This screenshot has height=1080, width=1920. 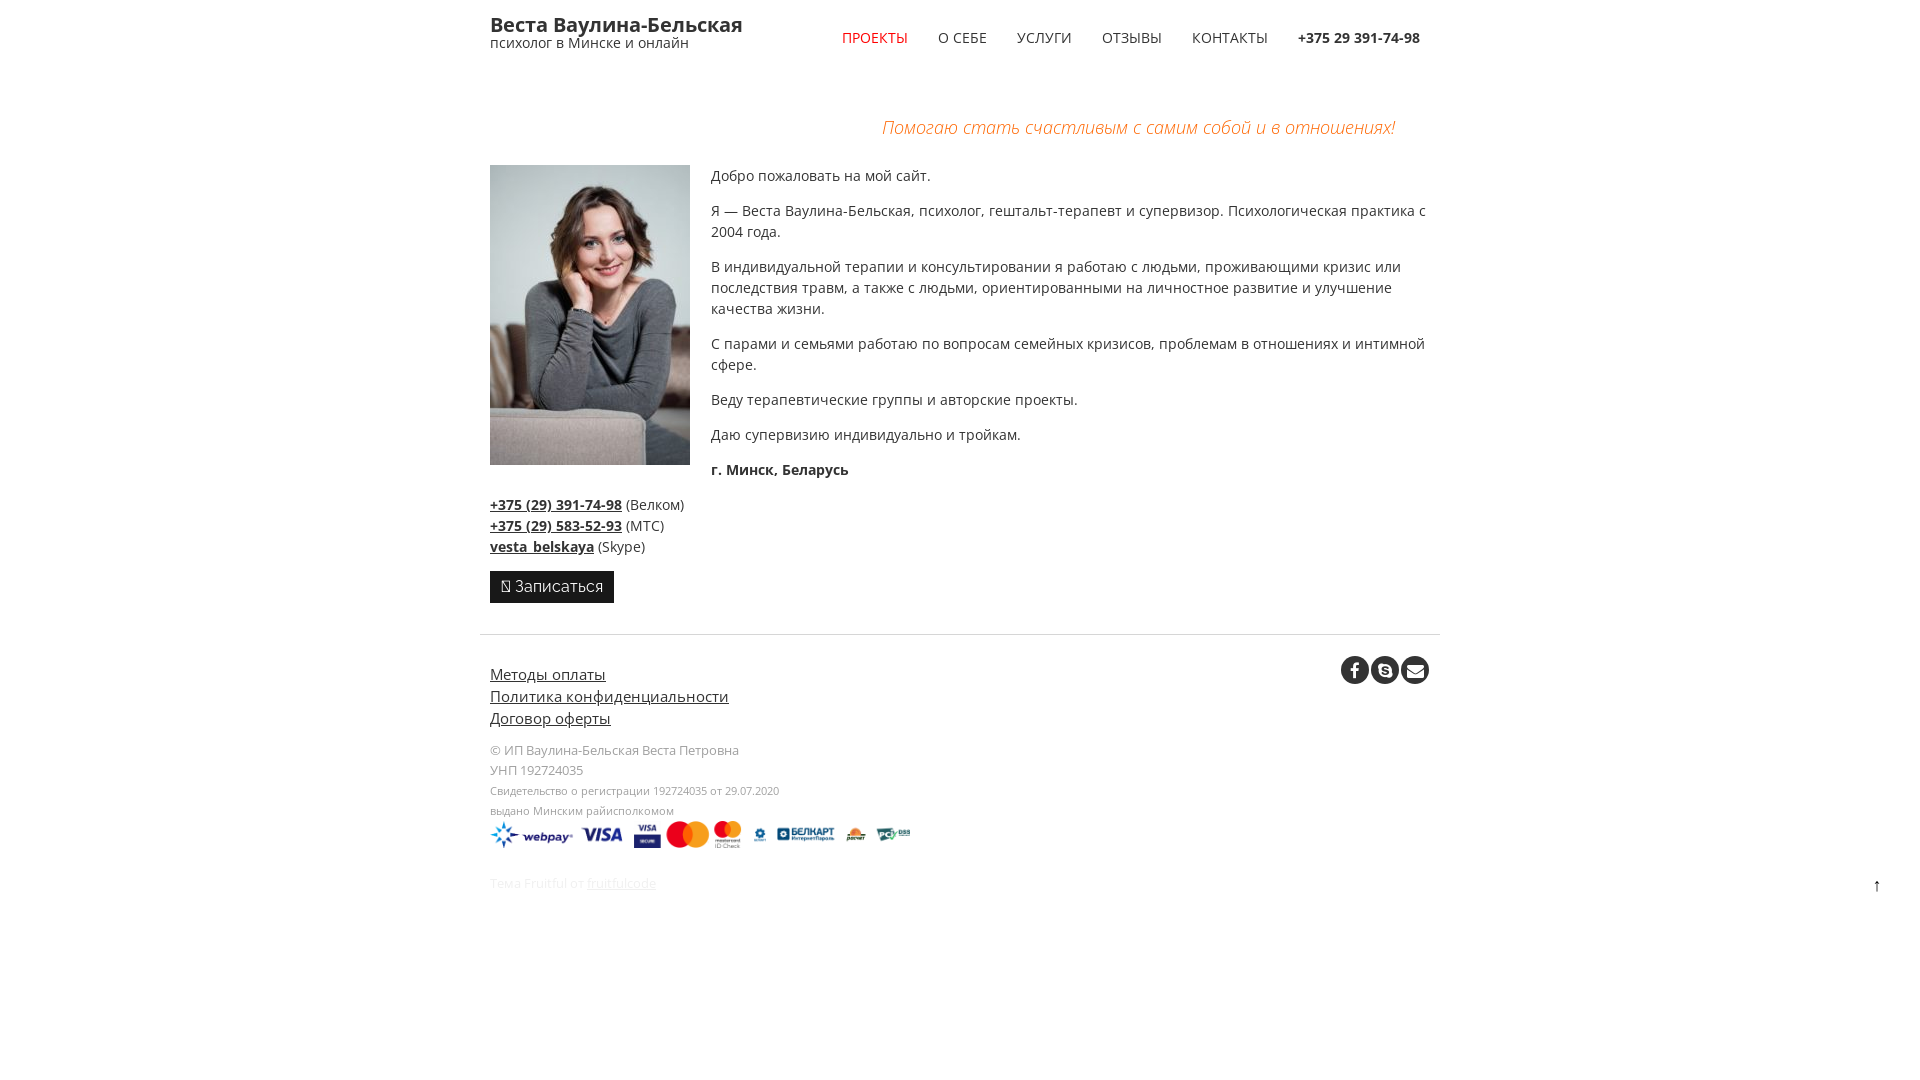 What do you see at coordinates (1415, 670) in the screenshot?
I see `email` at bounding box center [1415, 670].